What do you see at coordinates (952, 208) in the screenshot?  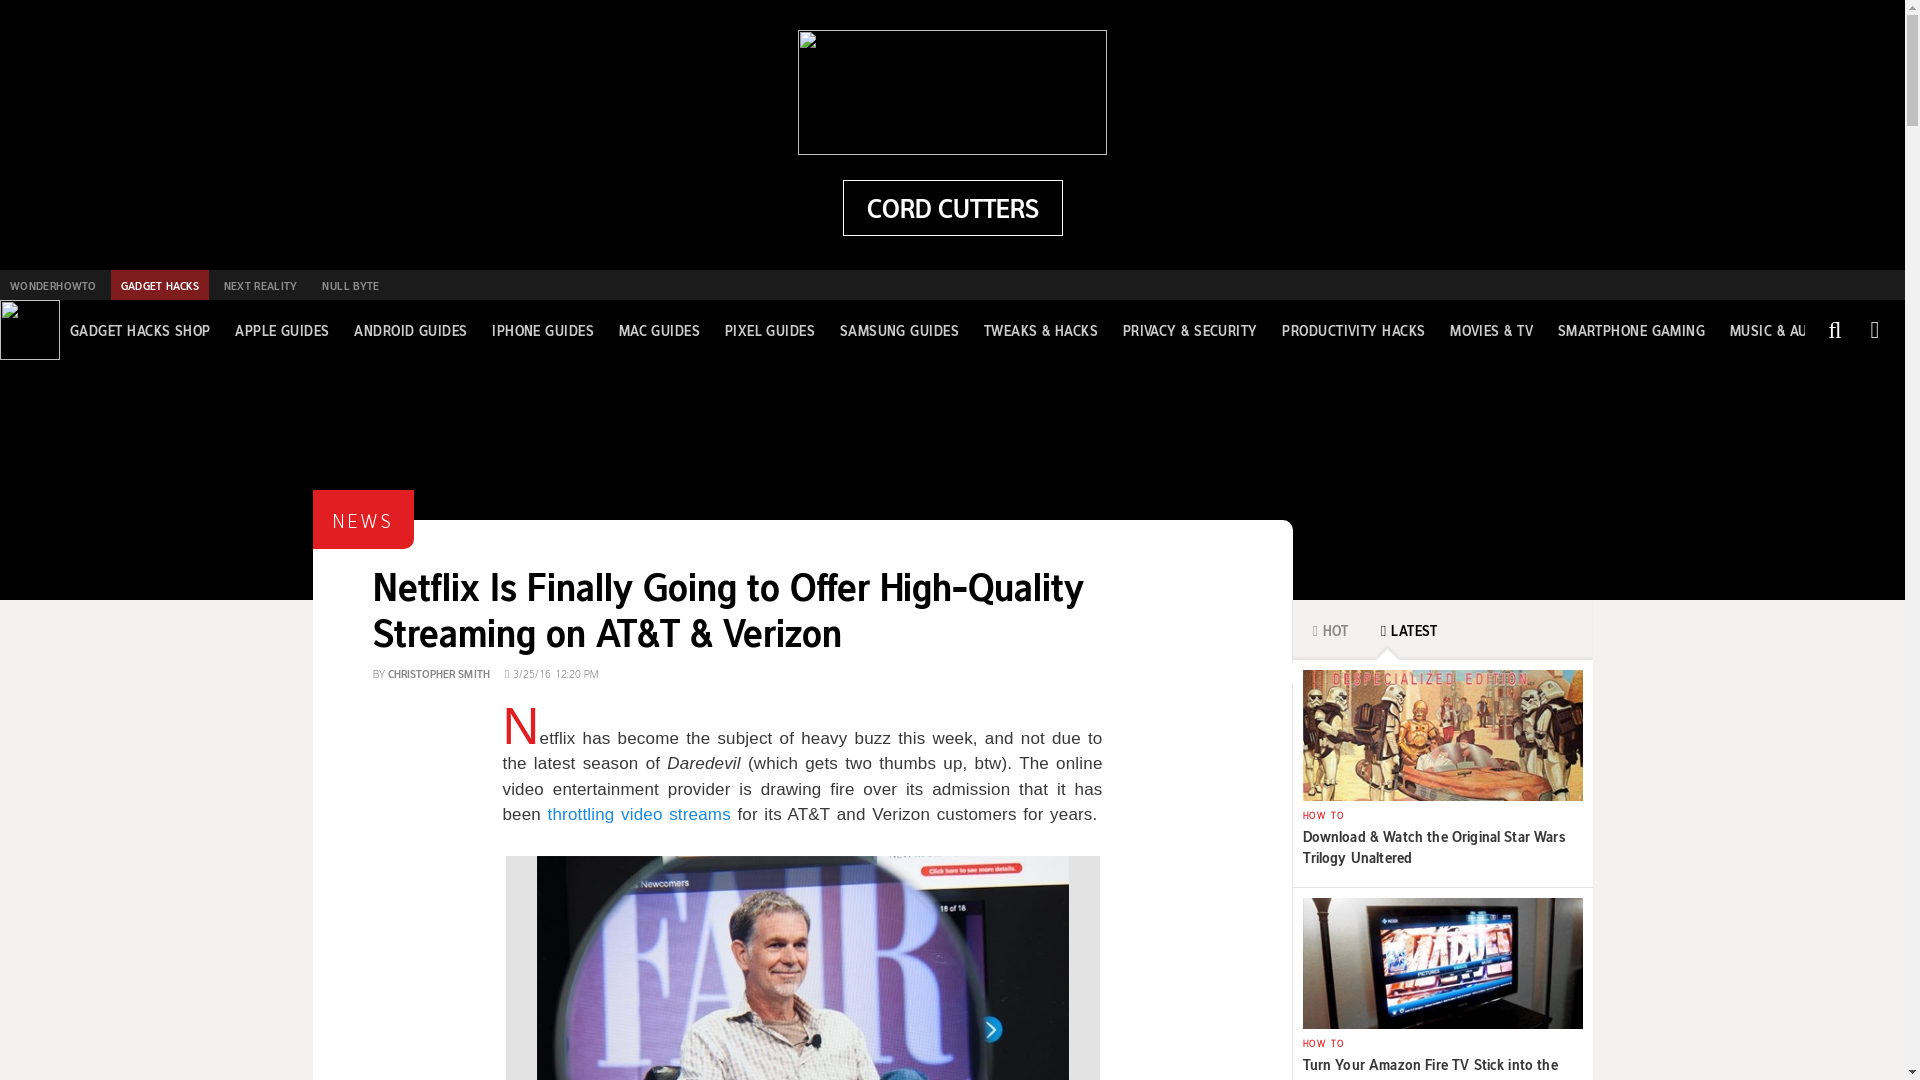 I see `CORD CUTTERS` at bounding box center [952, 208].